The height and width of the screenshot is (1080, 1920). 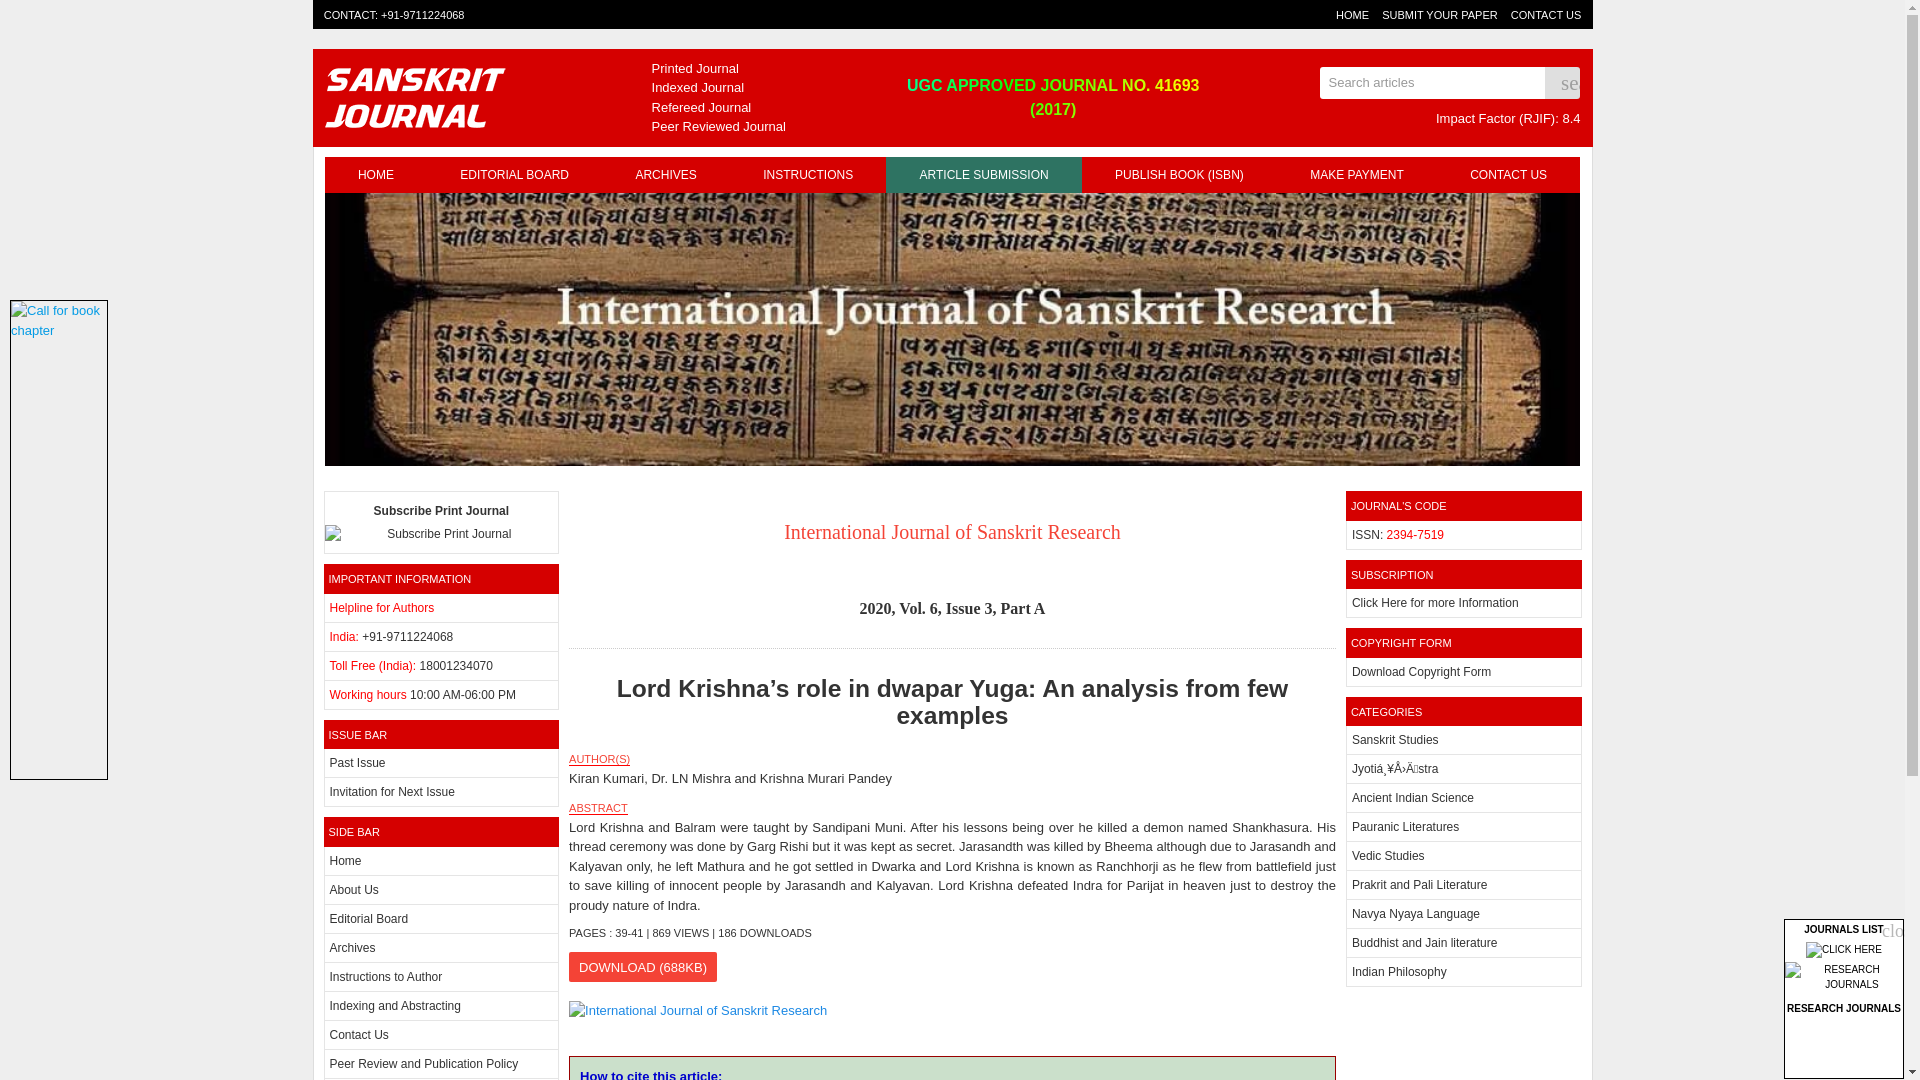 What do you see at coordinates (346, 861) in the screenshot?
I see `Home` at bounding box center [346, 861].